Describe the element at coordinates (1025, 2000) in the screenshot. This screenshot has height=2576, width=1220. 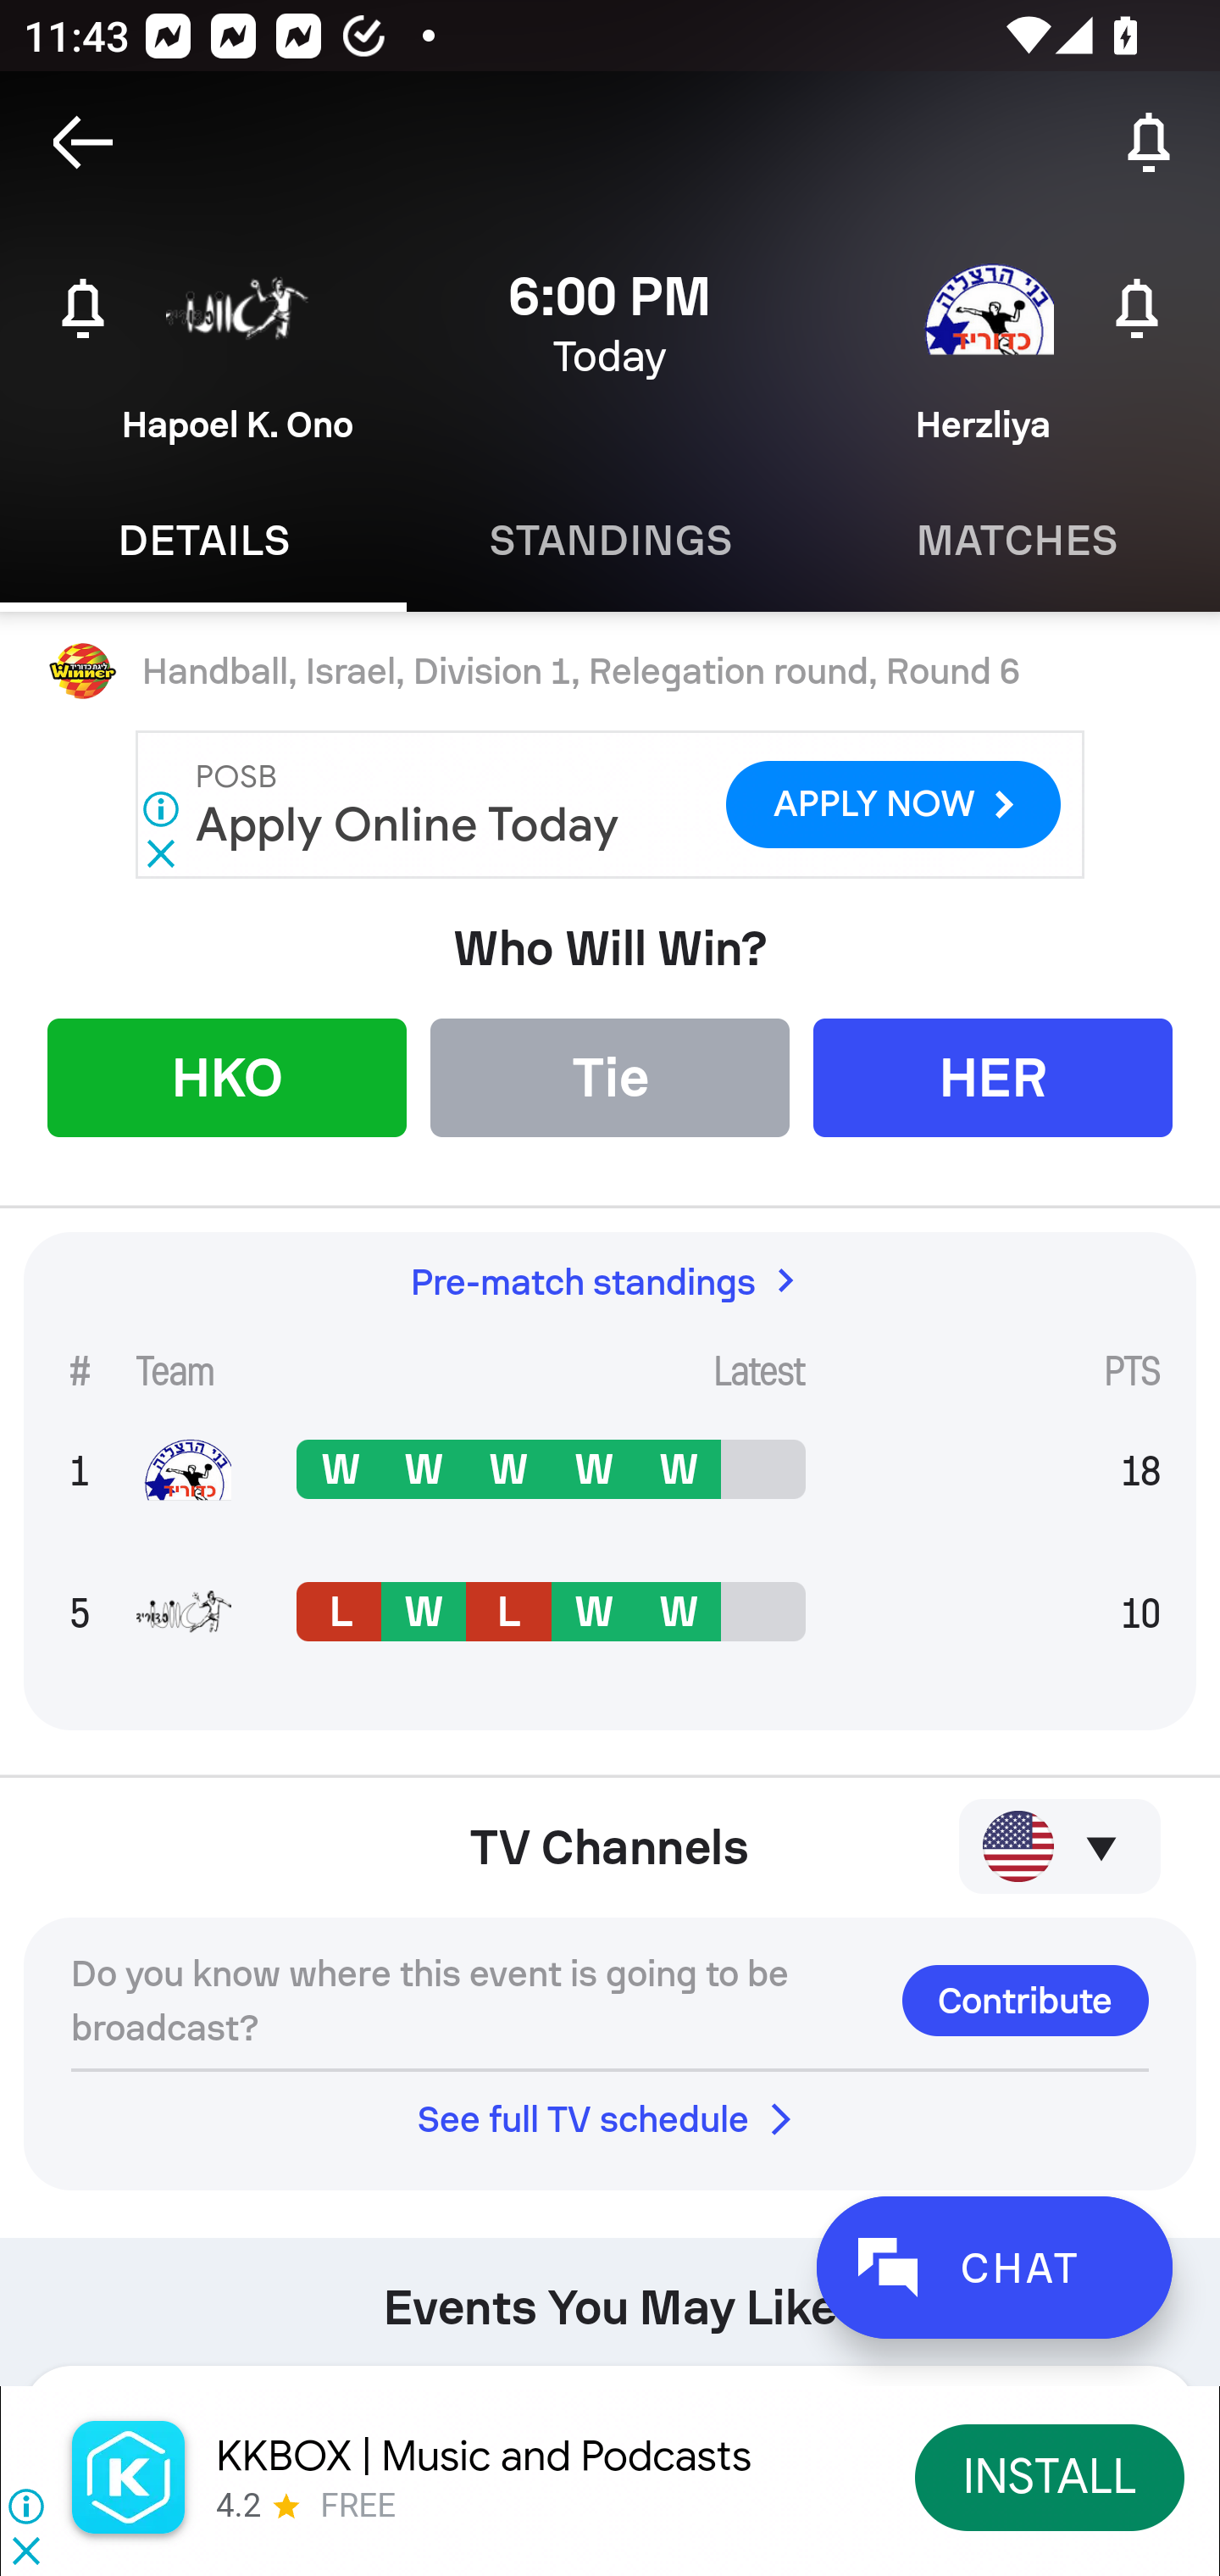
I see `Contribute` at that location.